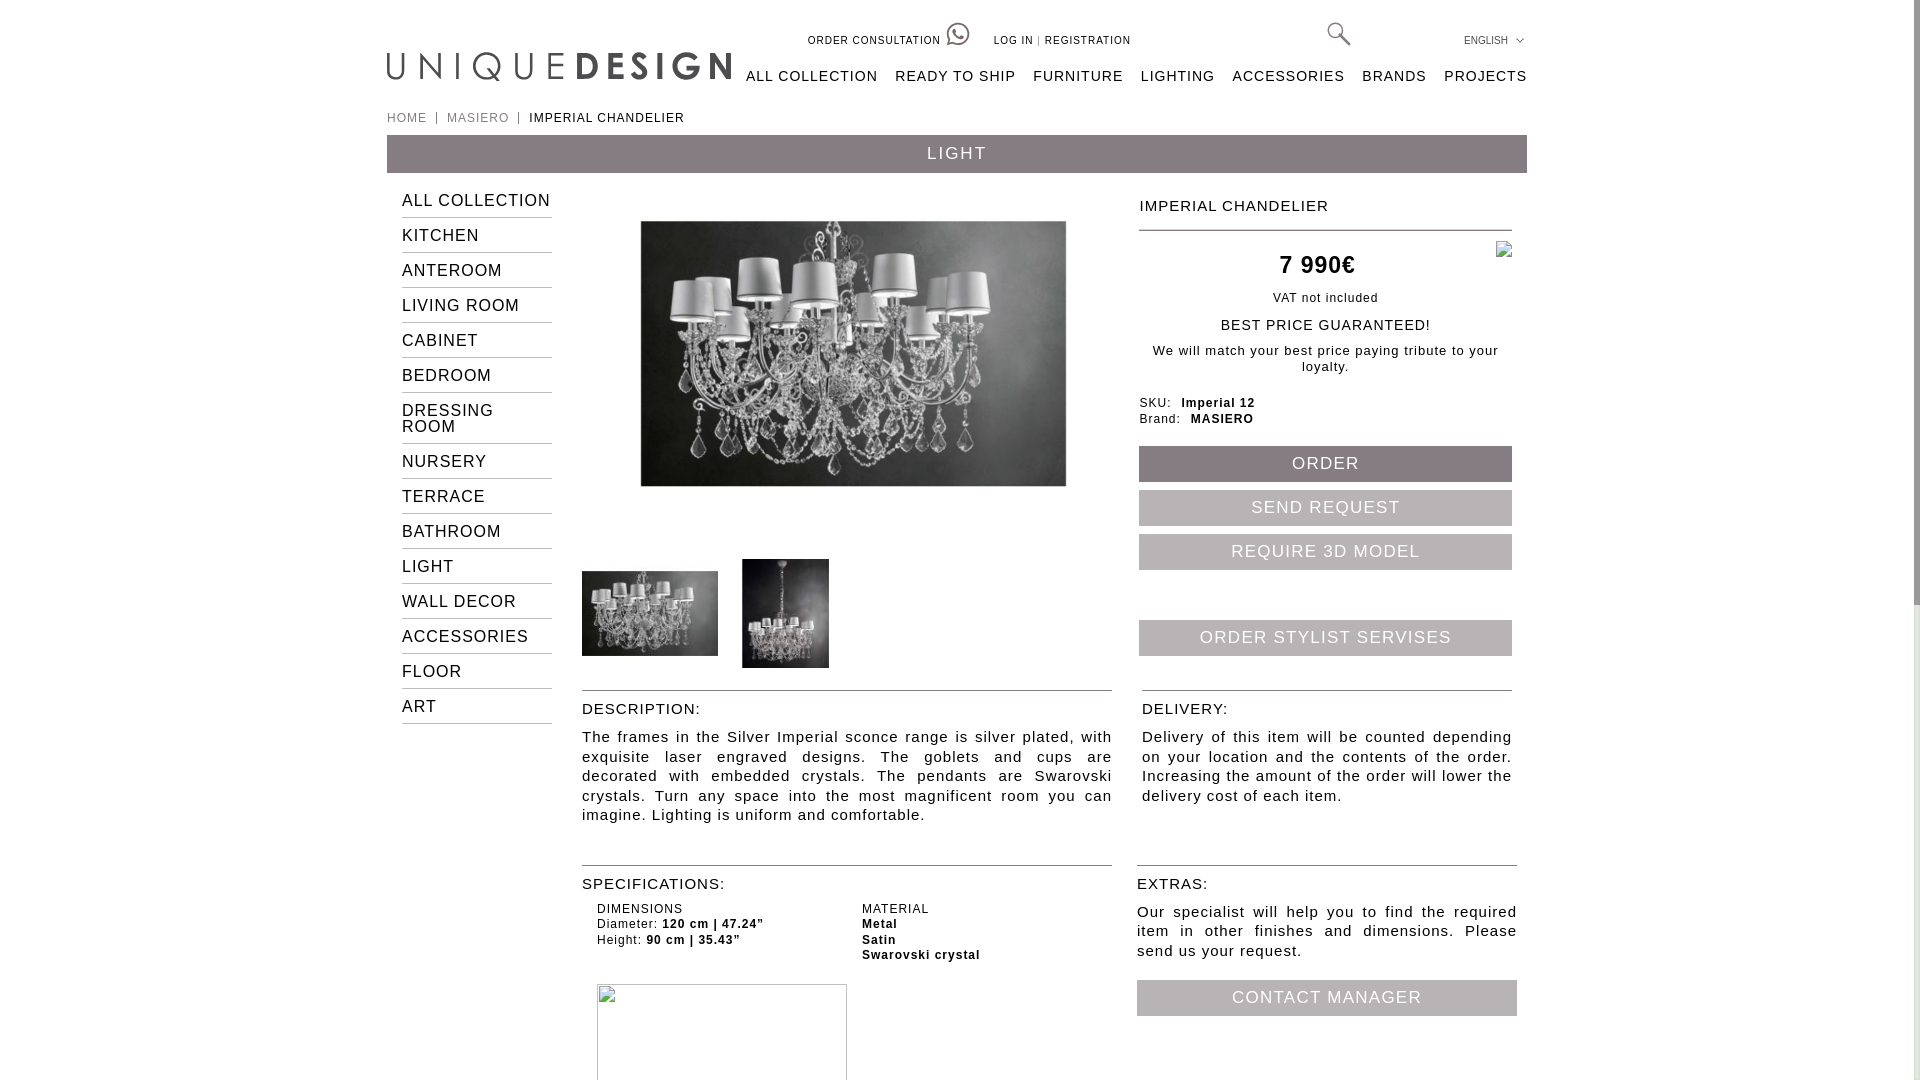 The image size is (1920, 1080). Describe the element at coordinates (1178, 76) in the screenshot. I see `LIGHTING` at that location.